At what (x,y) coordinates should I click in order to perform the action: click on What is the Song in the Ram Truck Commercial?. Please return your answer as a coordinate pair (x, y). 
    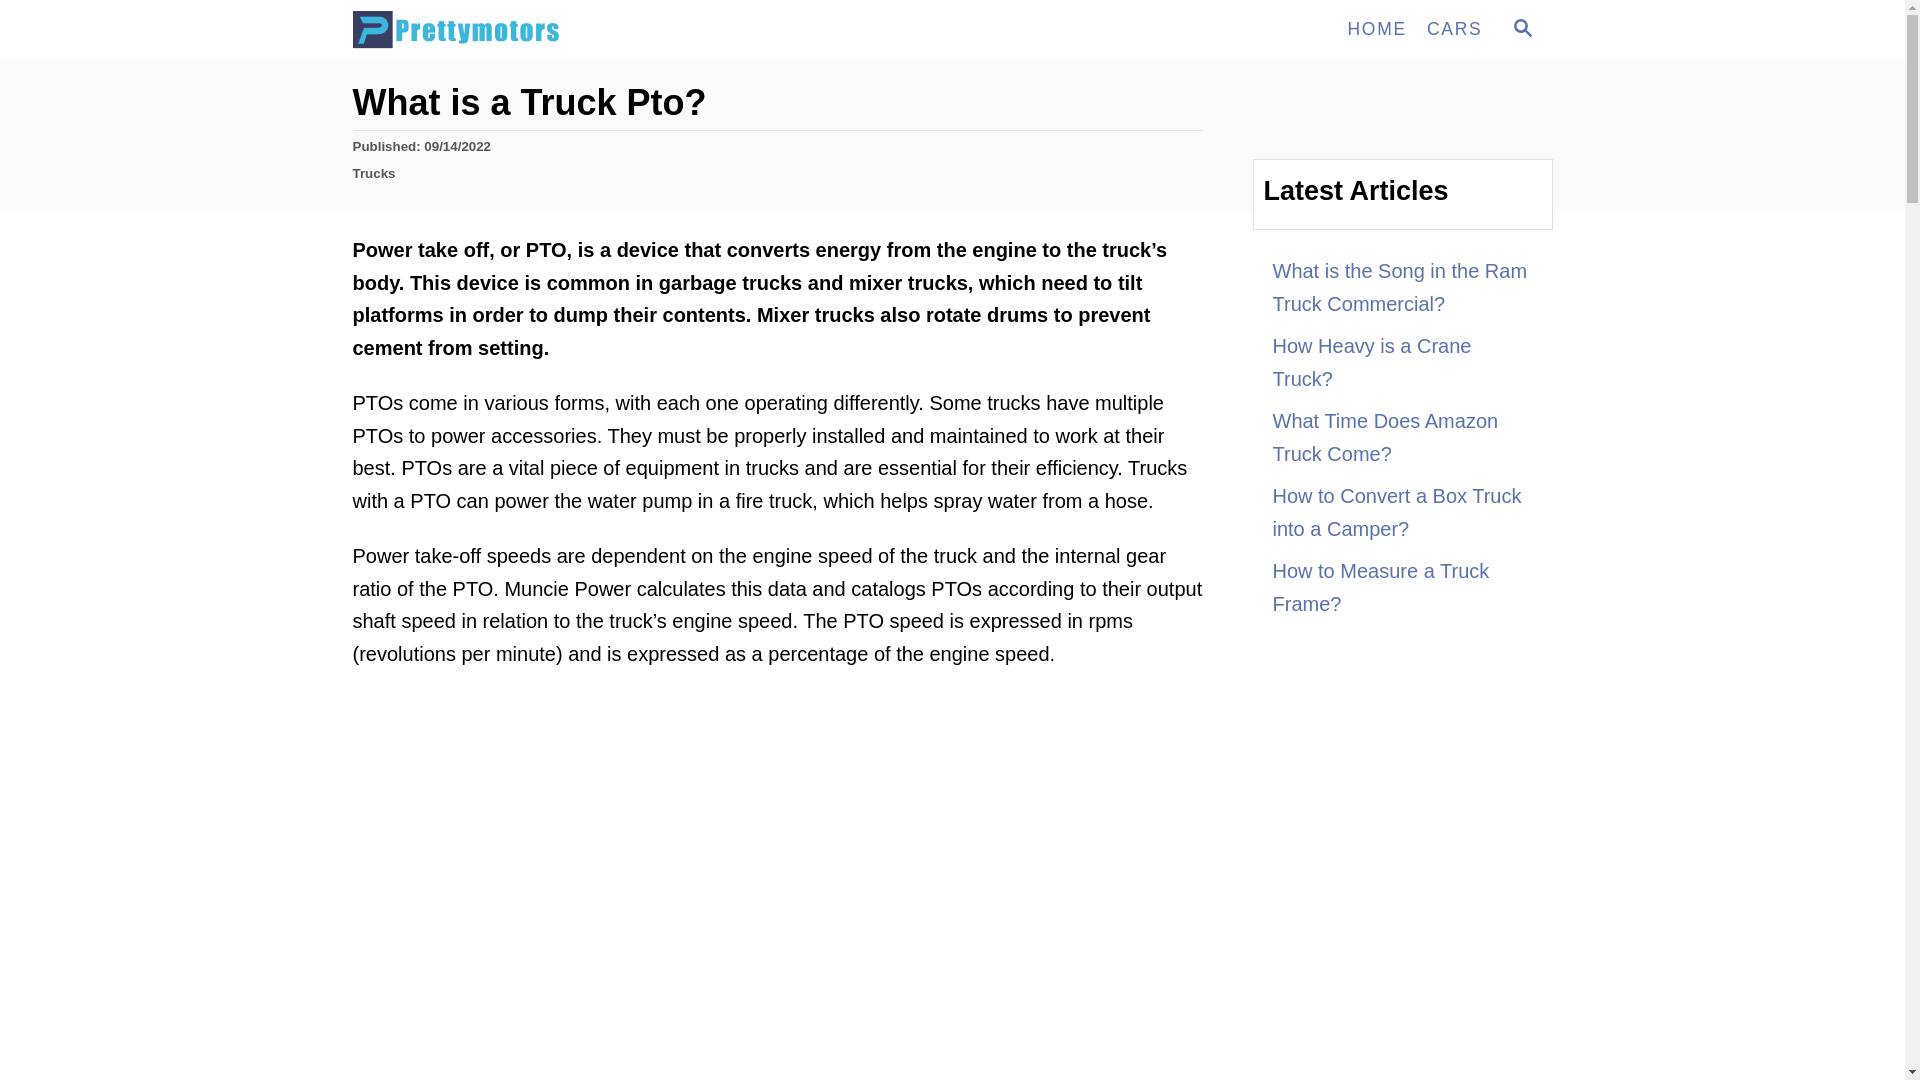
    Looking at the image, I should click on (1402, 287).